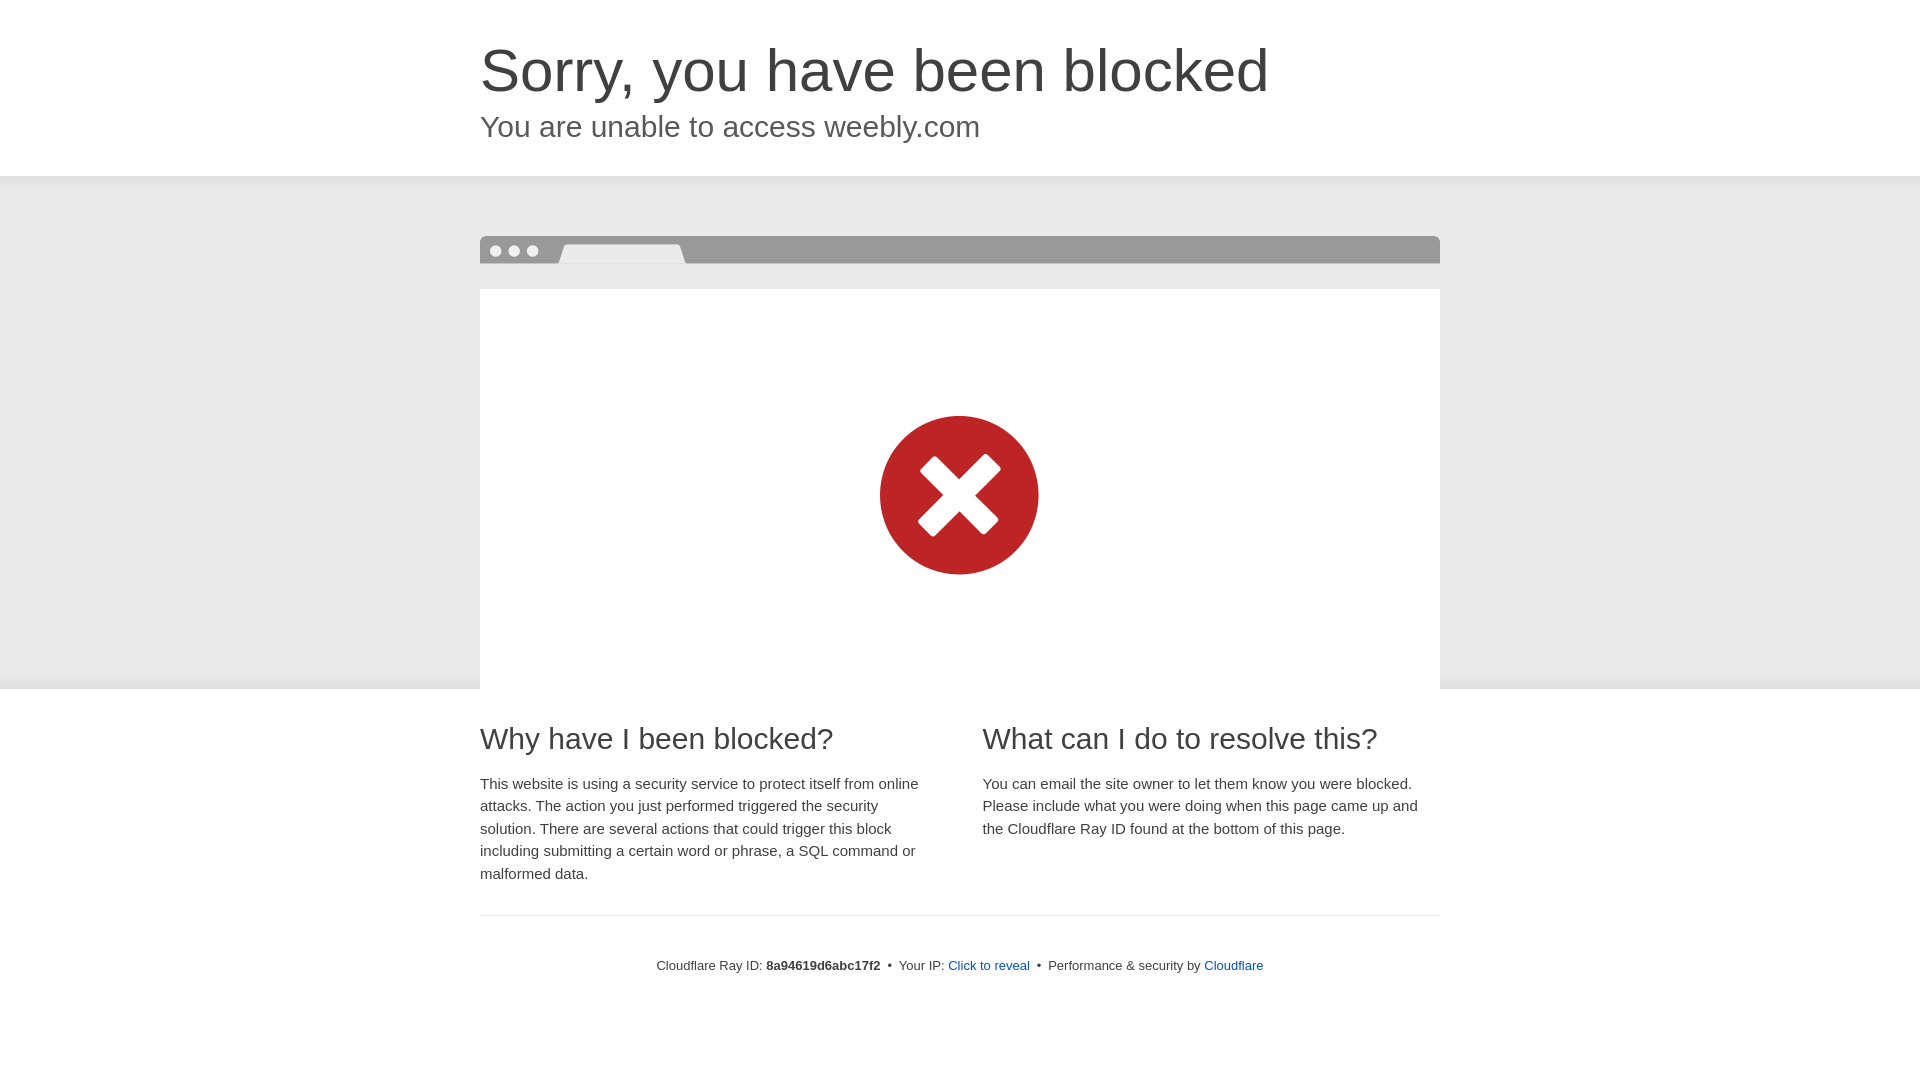 The width and height of the screenshot is (1920, 1080). What do you see at coordinates (988, 966) in the screenshot?
I see `Click to reveal` at bounding box center [988, 966].